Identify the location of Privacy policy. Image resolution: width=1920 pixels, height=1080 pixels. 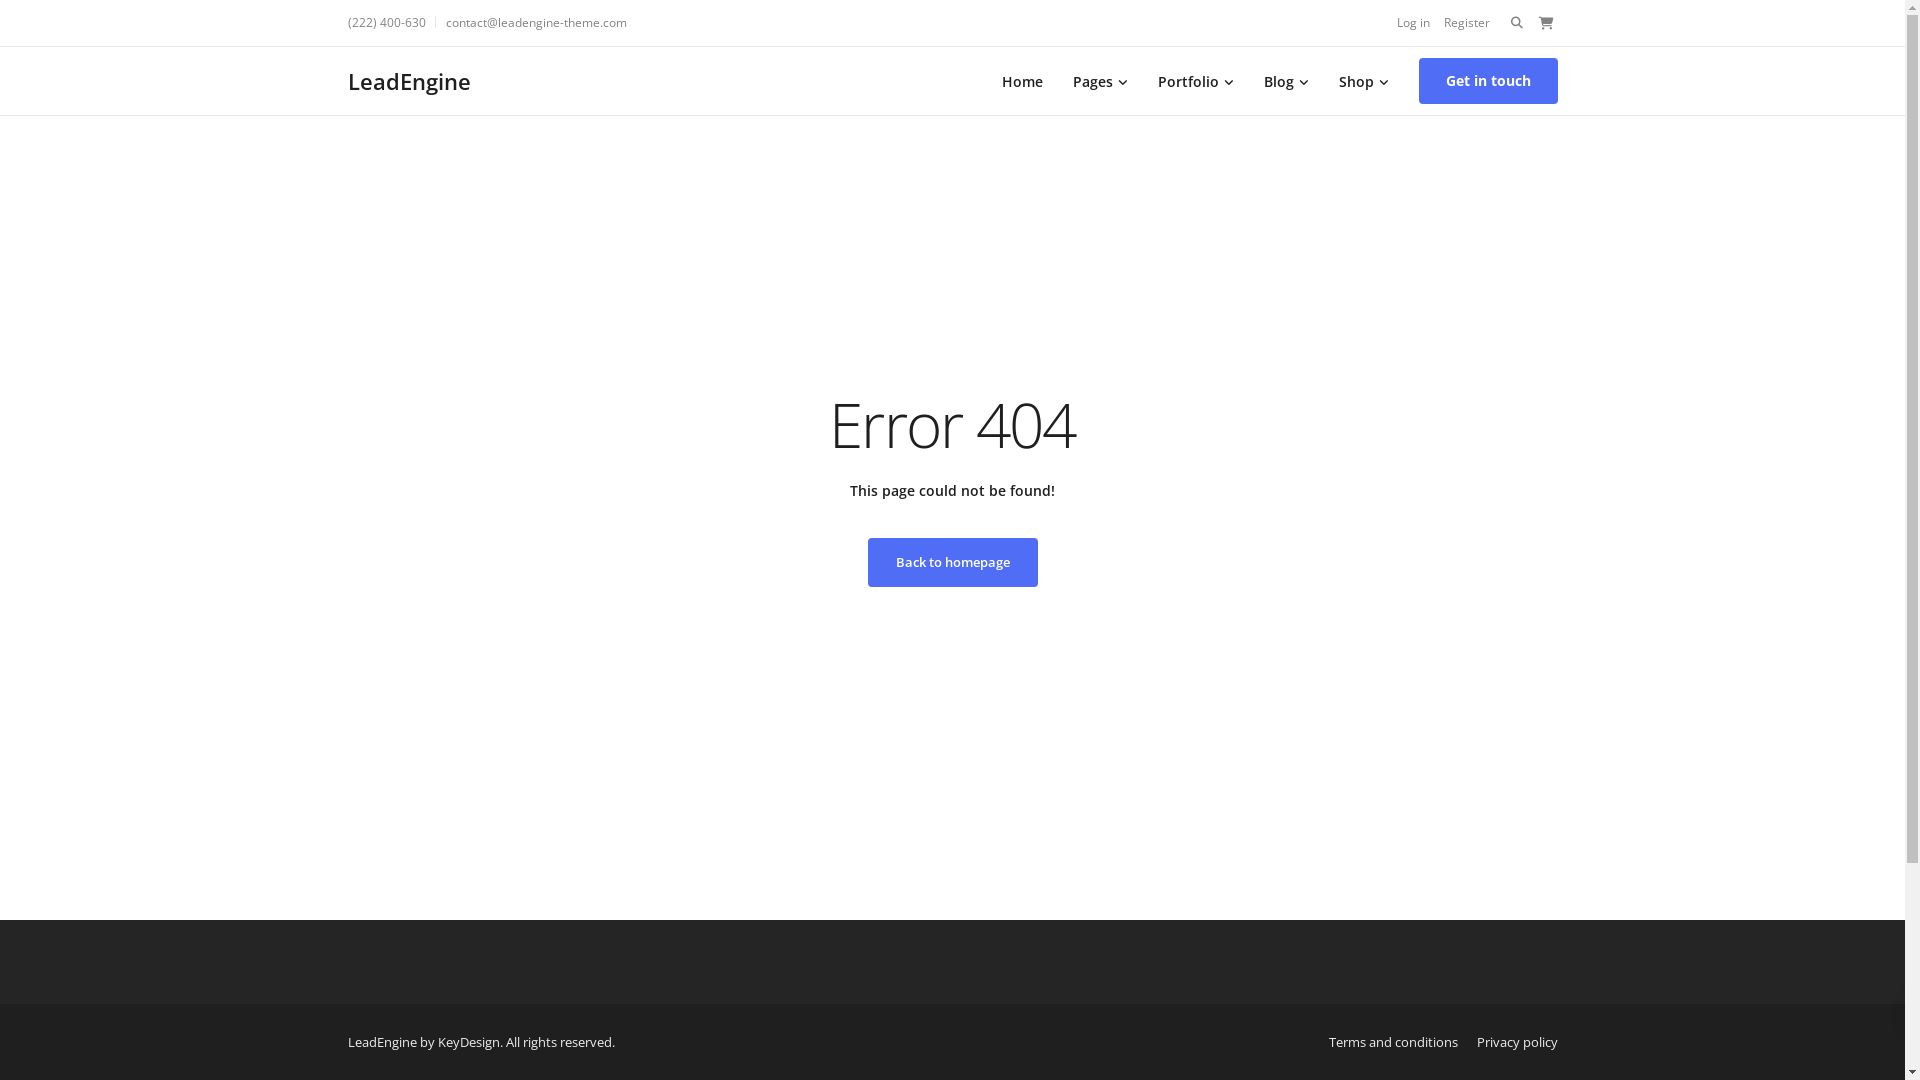
(1516, 1042).